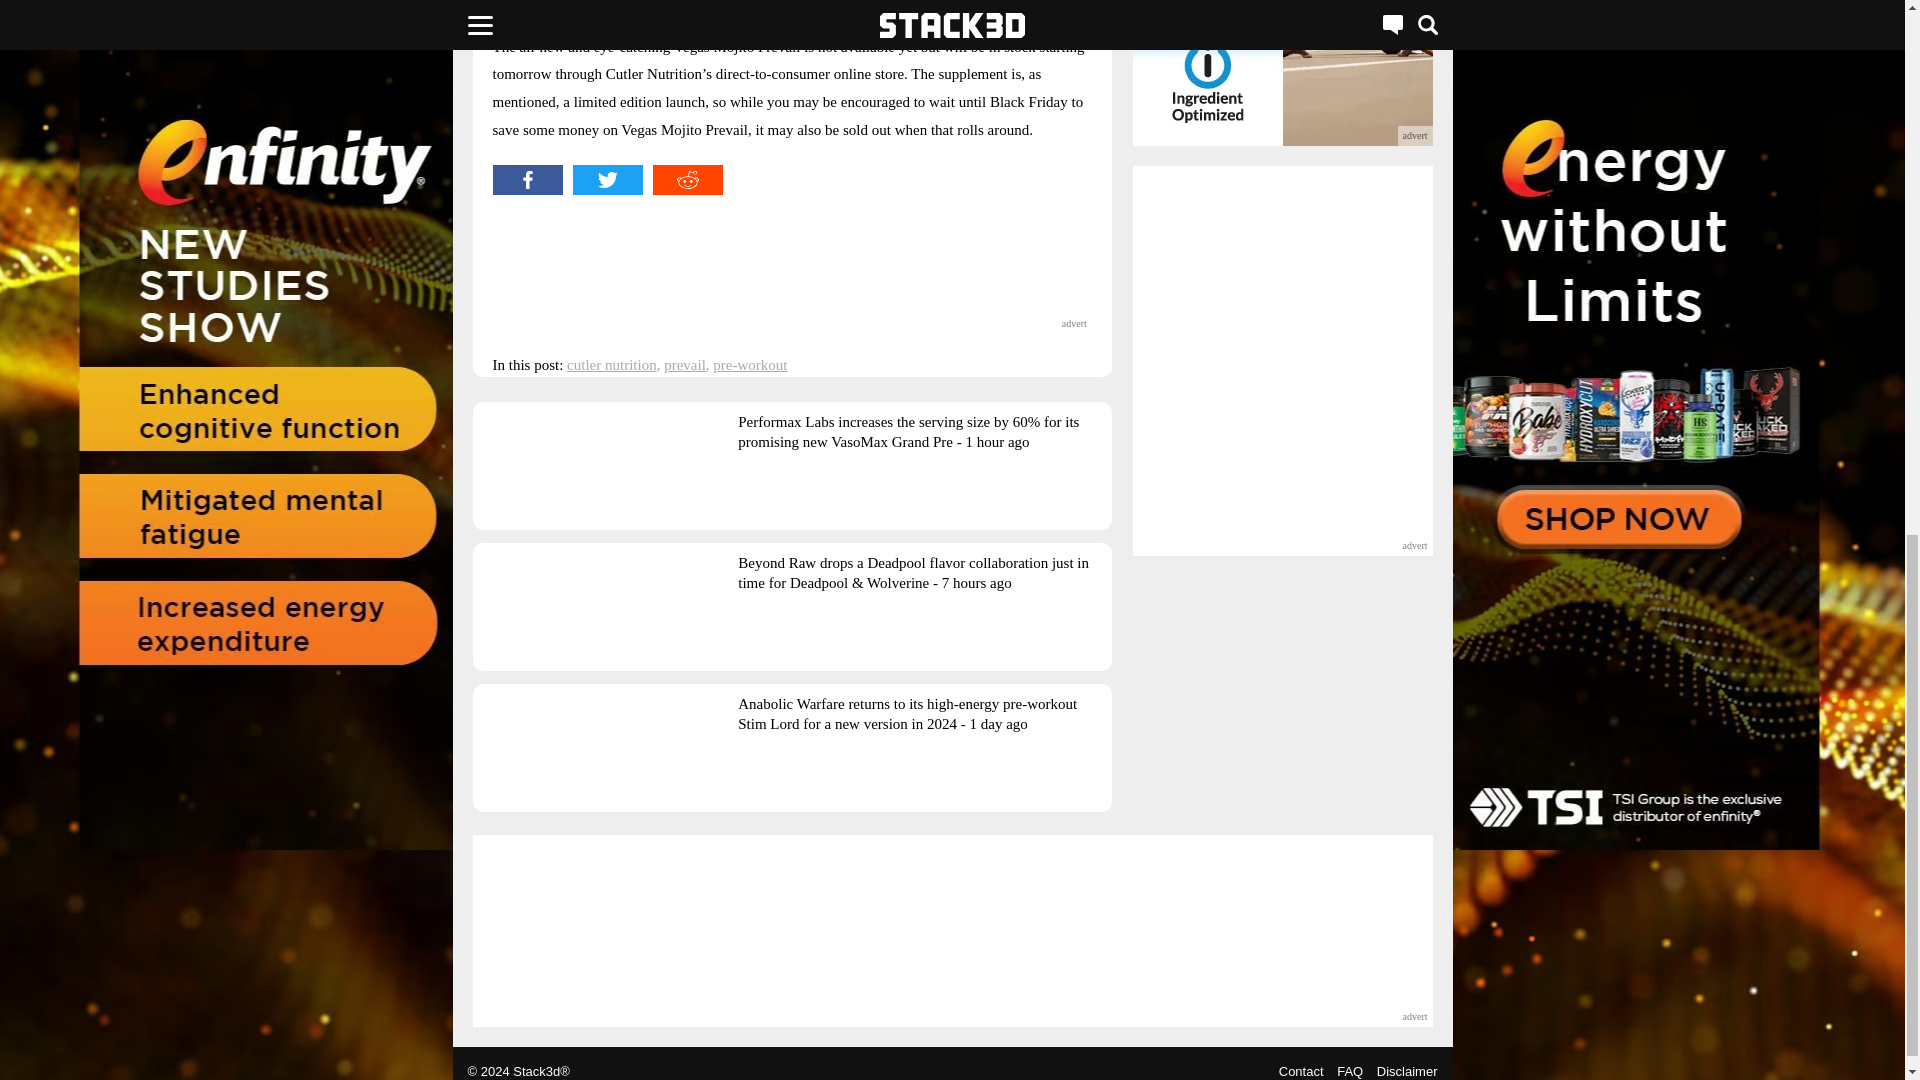 The width and height of the screenshot is (1920, 1080). Describe the element at coordinates (685, 364) in the screenshot. I see `prevail` at that location.